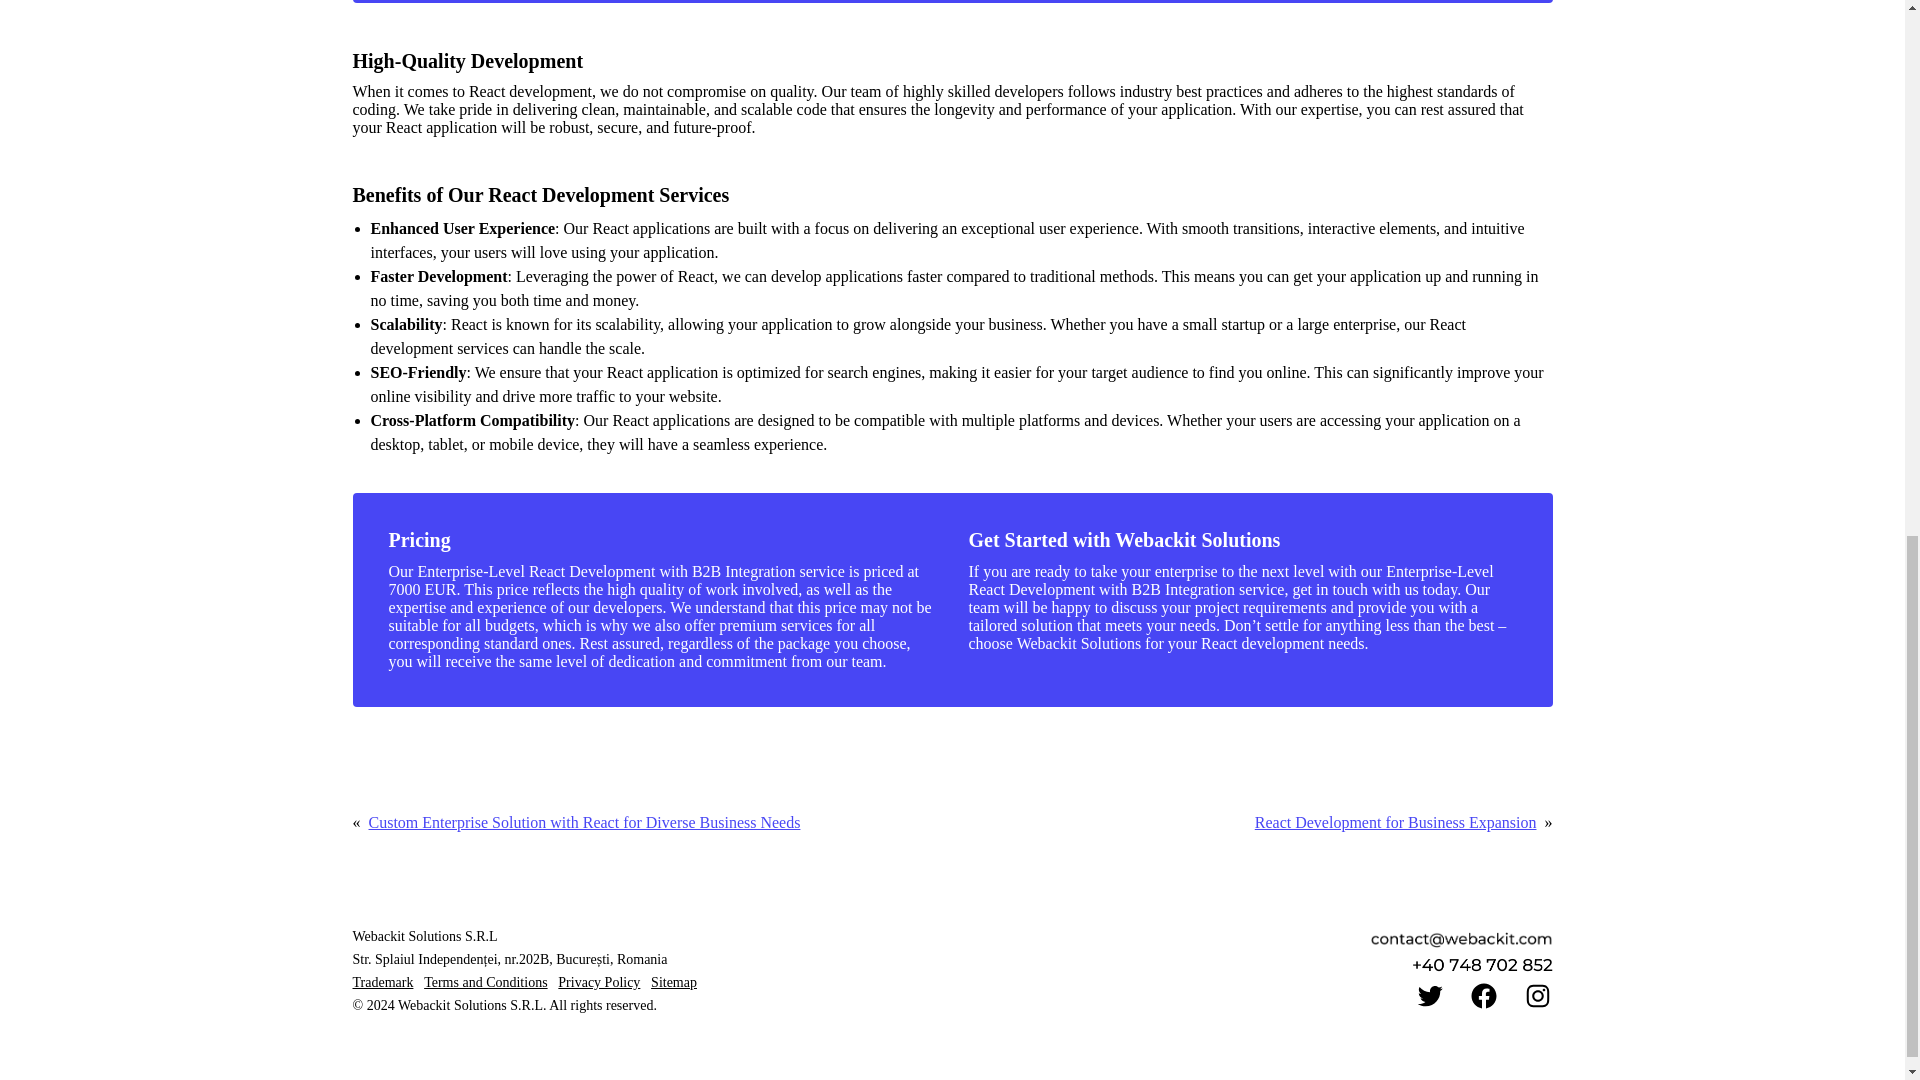  I want to click on information is secured against bots., so click(1481, 964).